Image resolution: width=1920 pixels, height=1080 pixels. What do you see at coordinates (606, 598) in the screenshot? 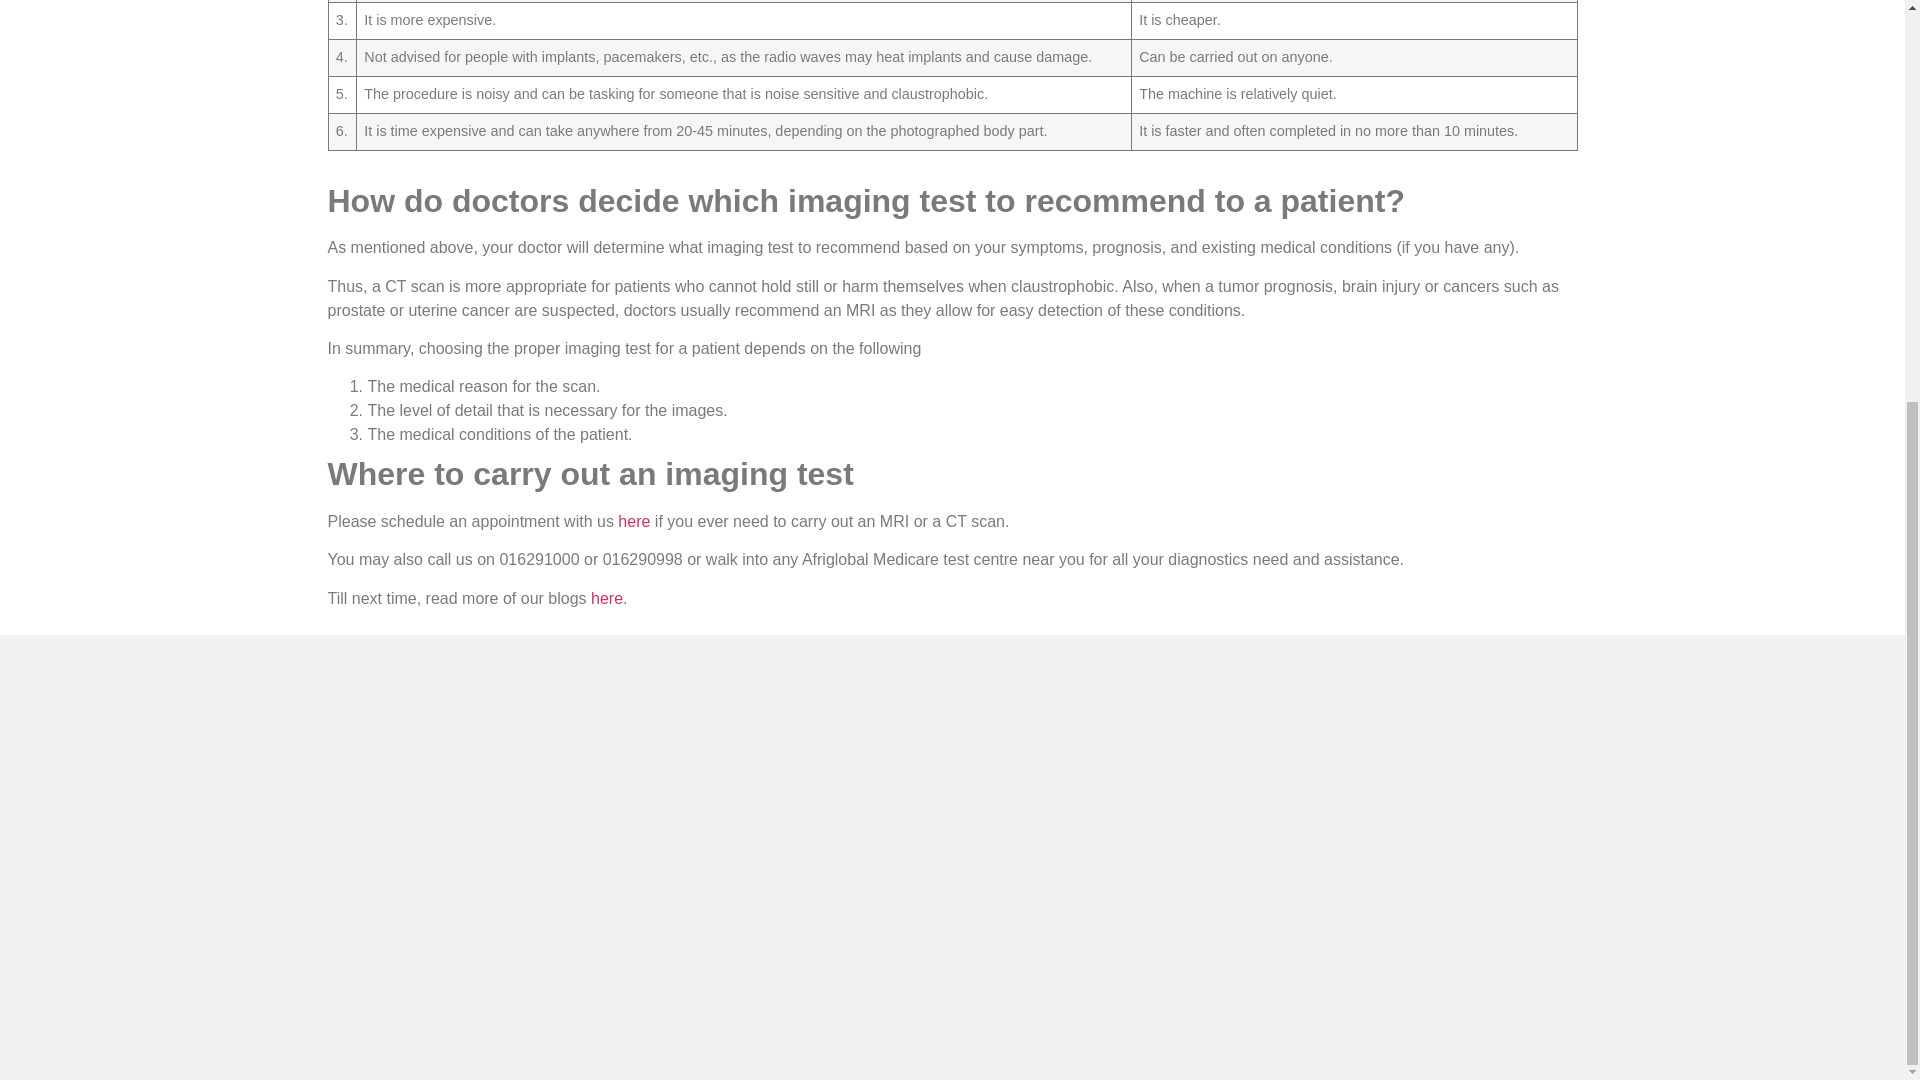
I see `here` at bounding box center [606, 598].